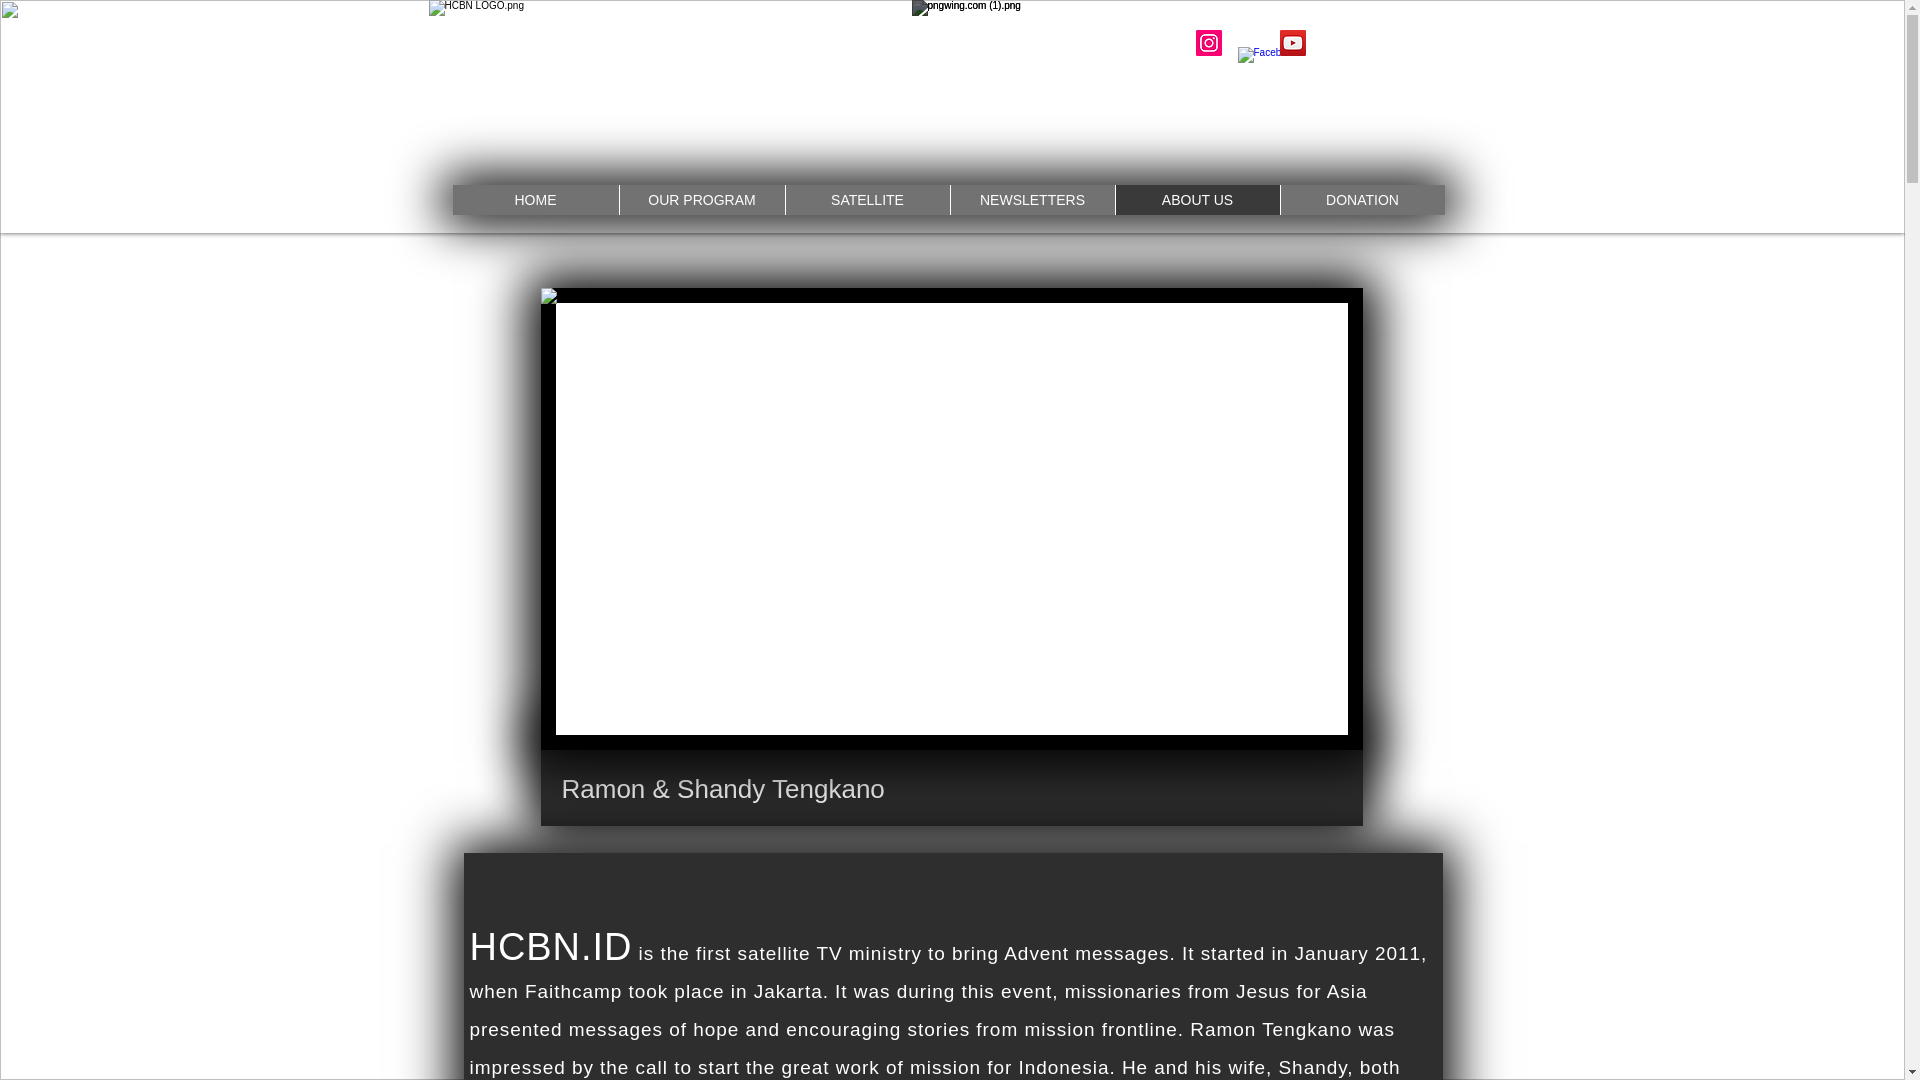 This screenshot has height=1080, width=1920. What do you see at coordinates (1032, 199) in the screenshot?
I see `NEWSLETTERS` at bounding box center [1032, 199].